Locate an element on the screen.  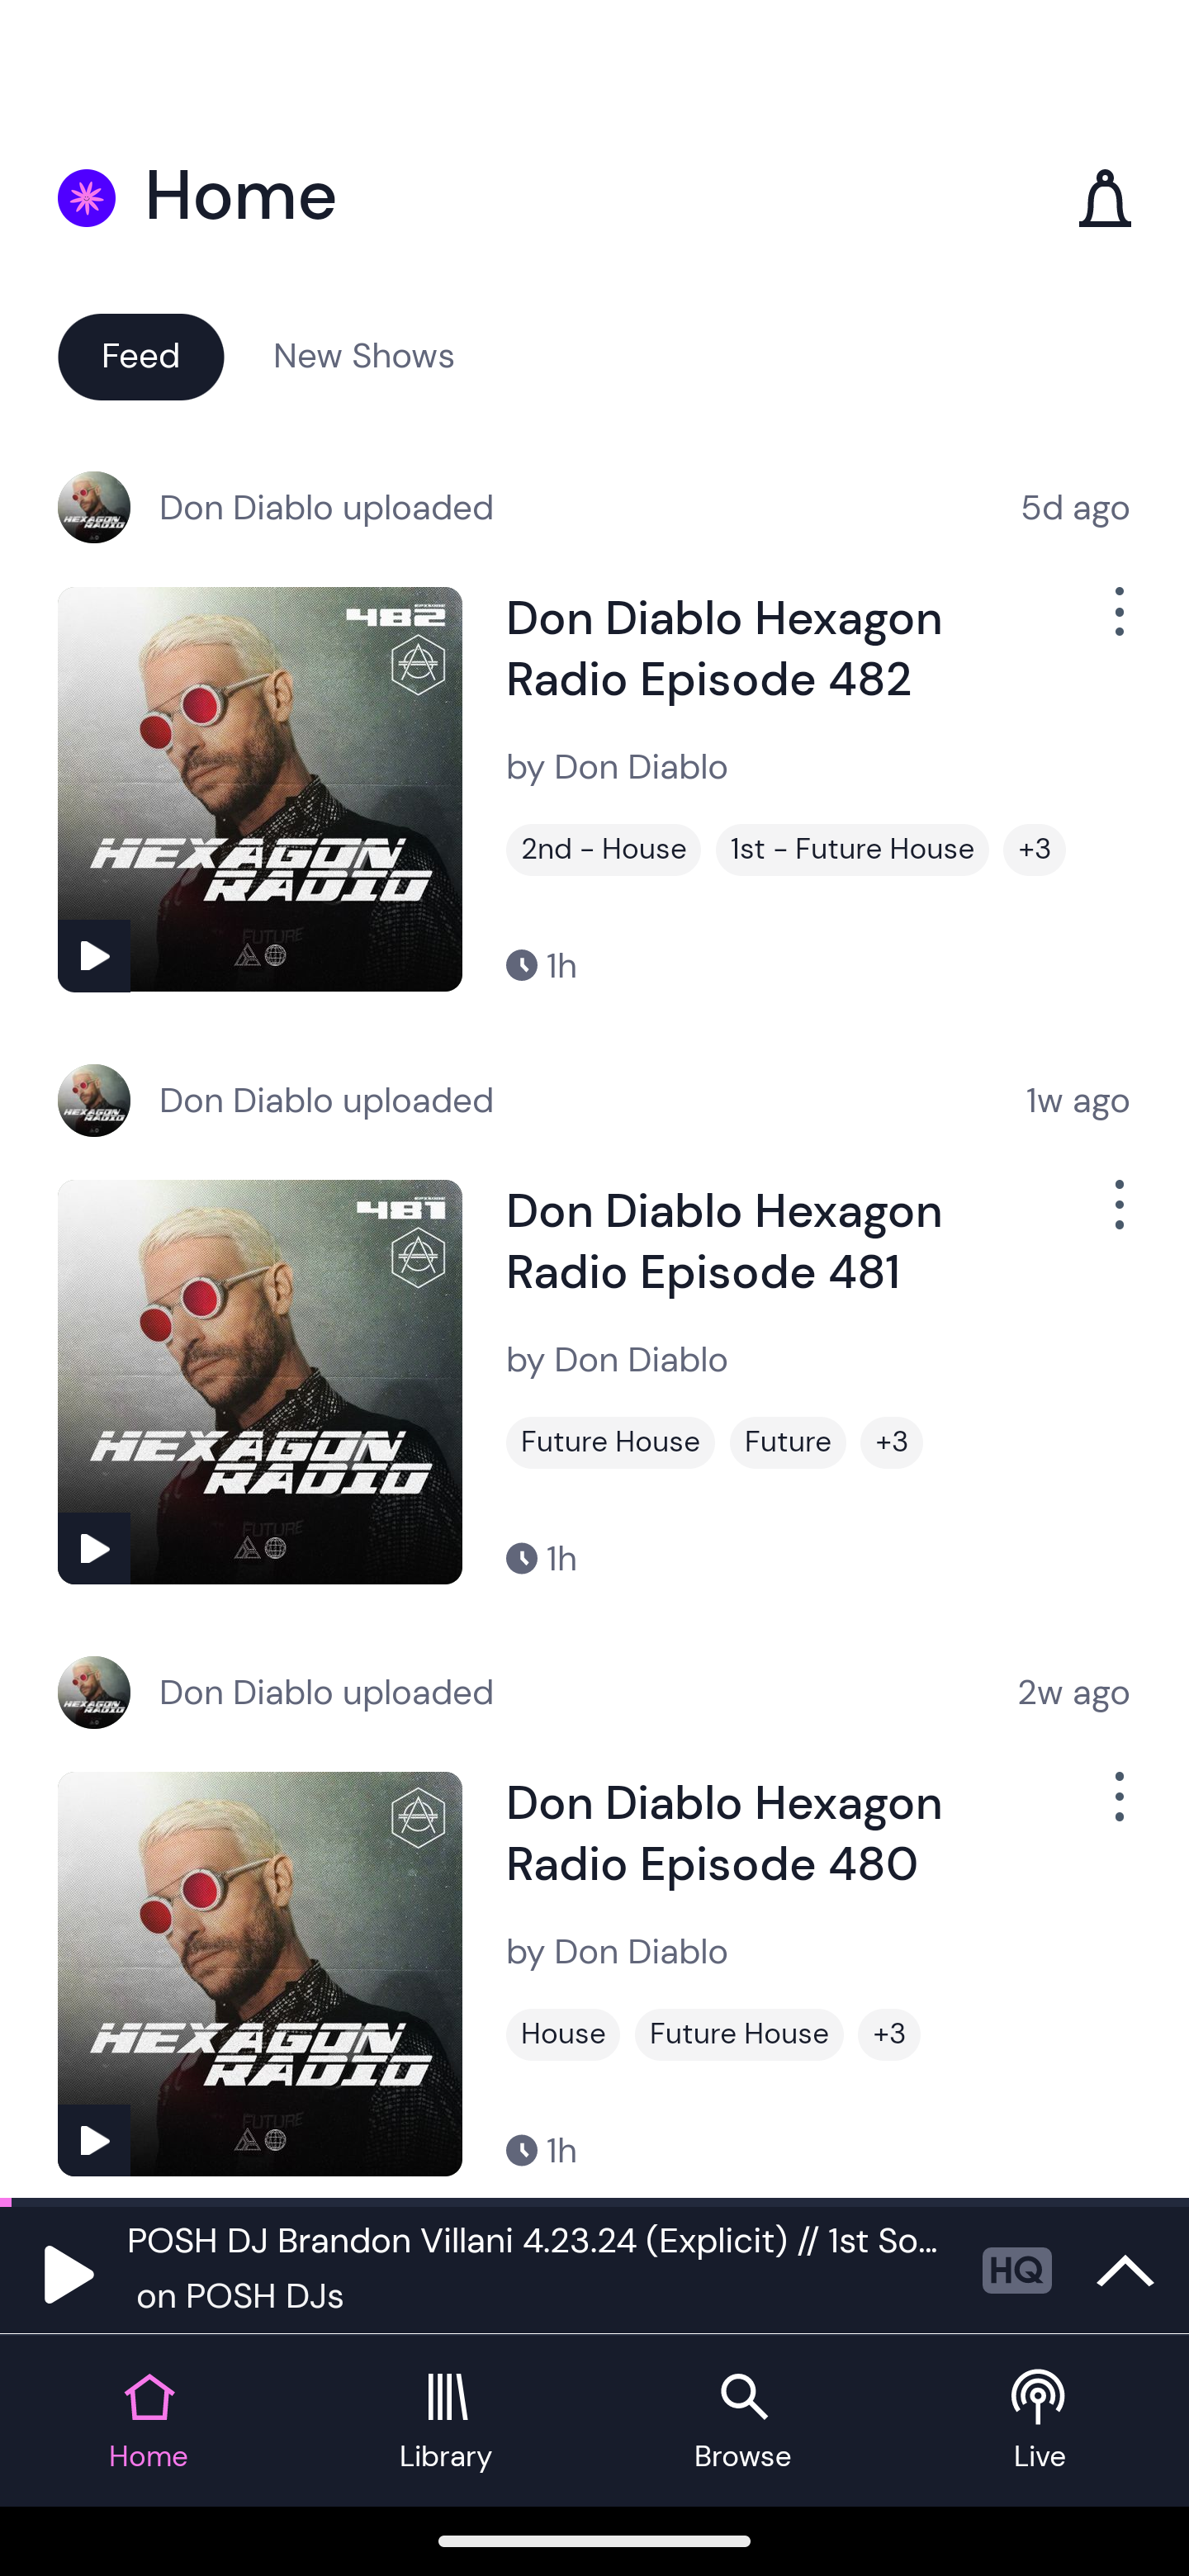
1st - Future House is located at coordinates (852, 850).